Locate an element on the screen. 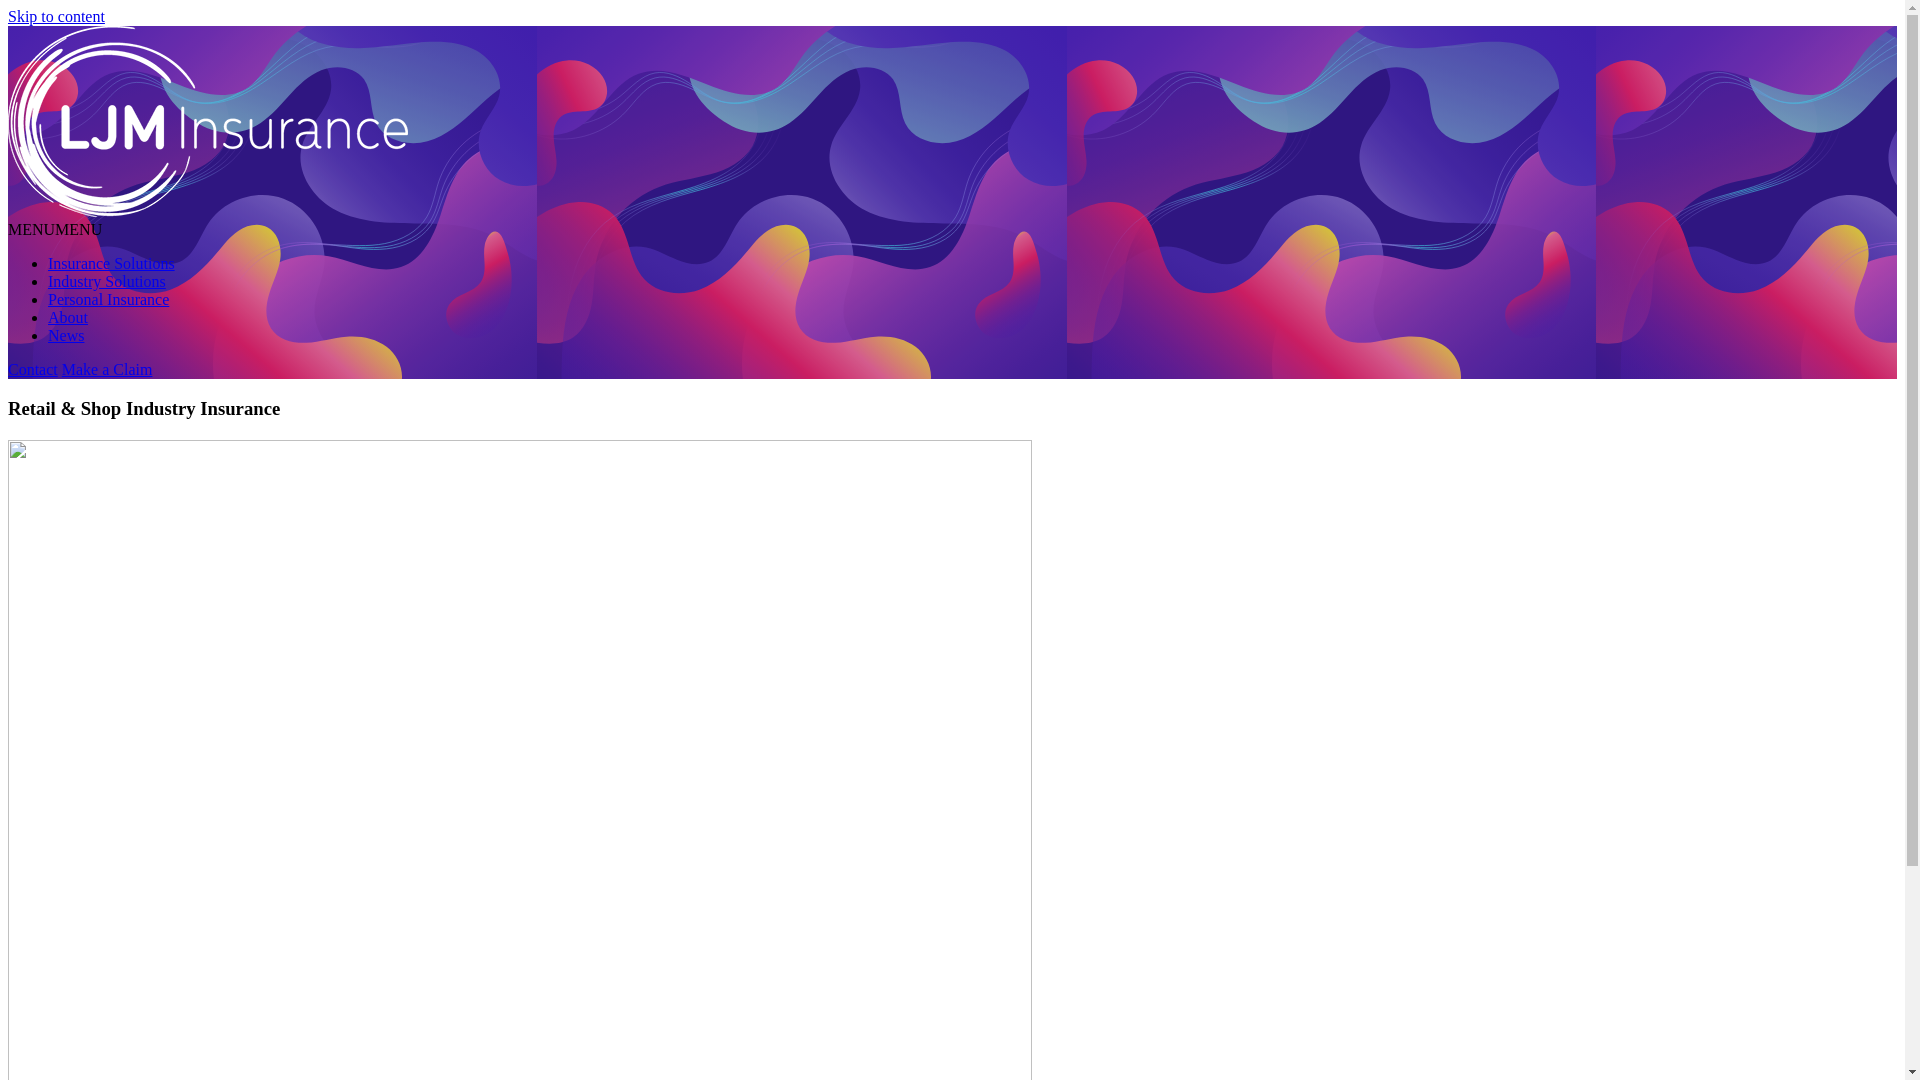  Make a Claim is located at coordinates (108, 370).